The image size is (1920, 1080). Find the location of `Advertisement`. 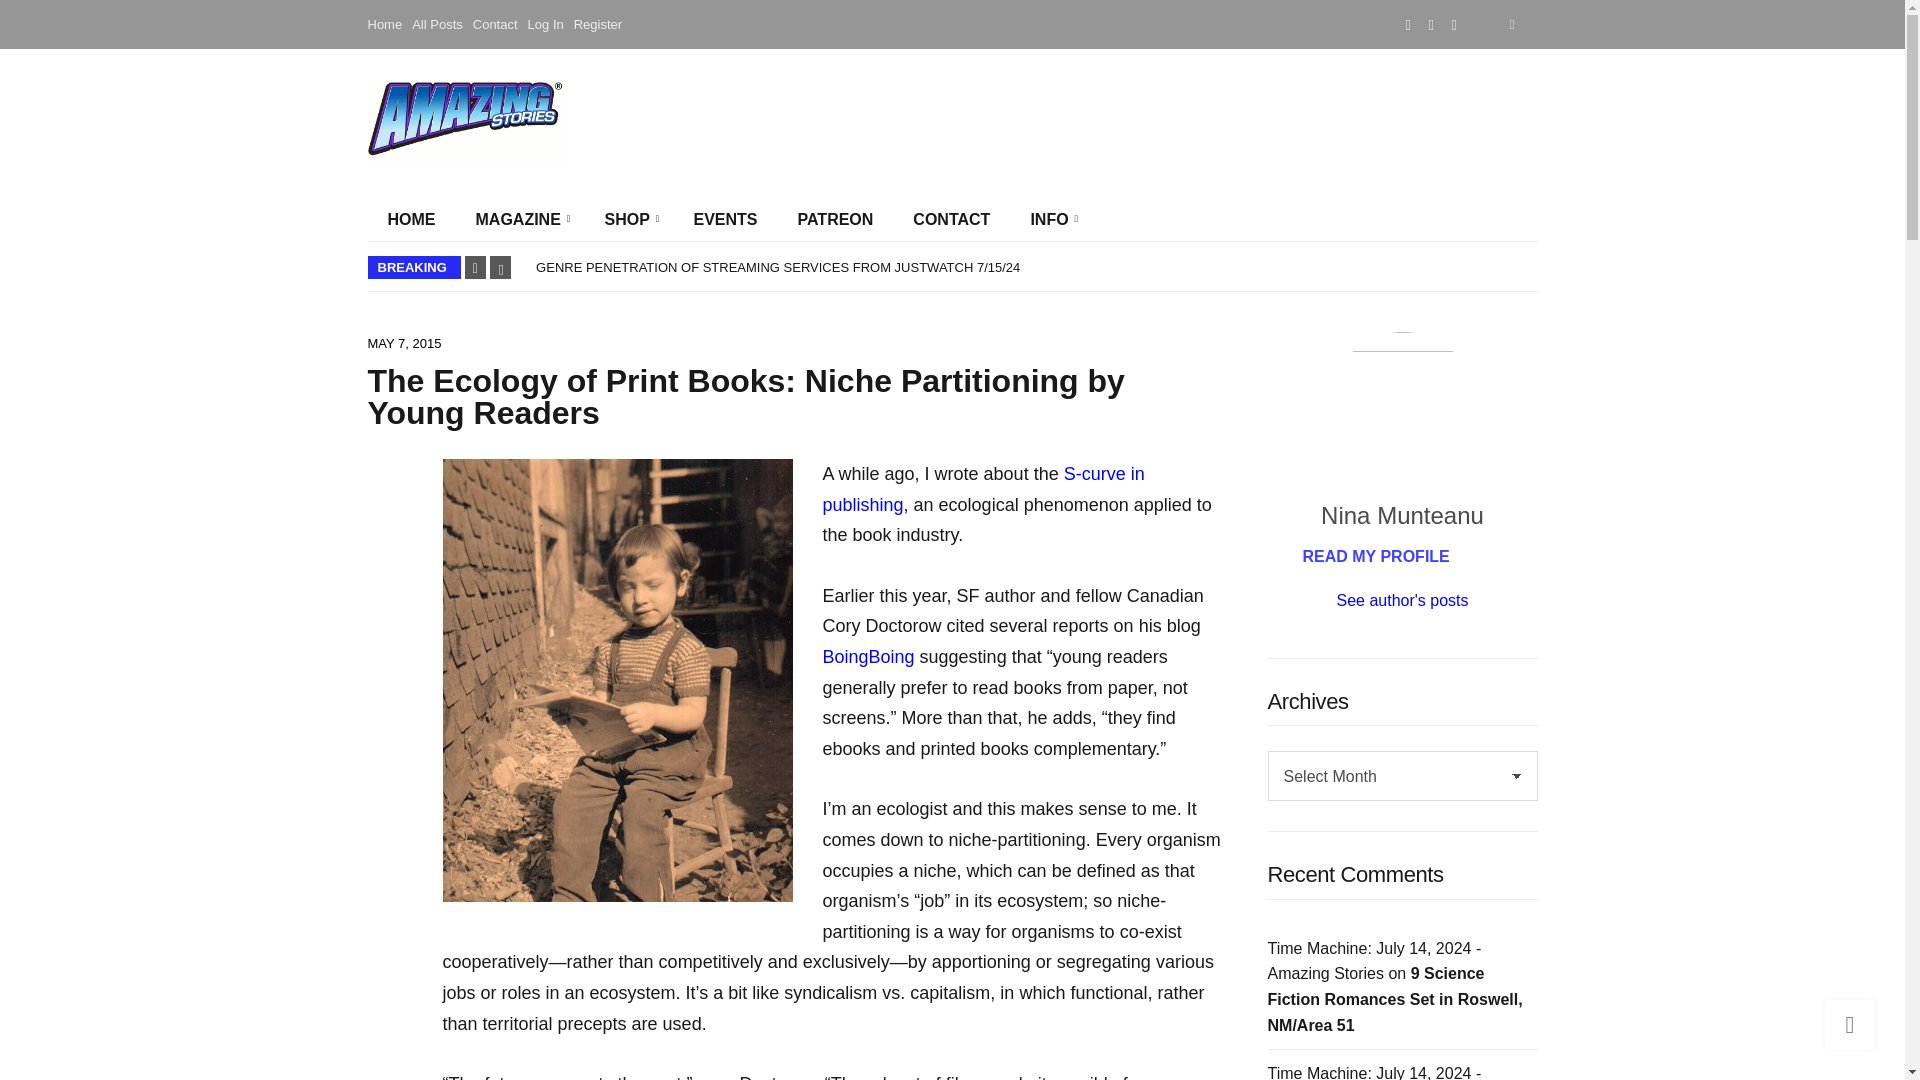

Advertisement is located at coordinates (1153, 123).